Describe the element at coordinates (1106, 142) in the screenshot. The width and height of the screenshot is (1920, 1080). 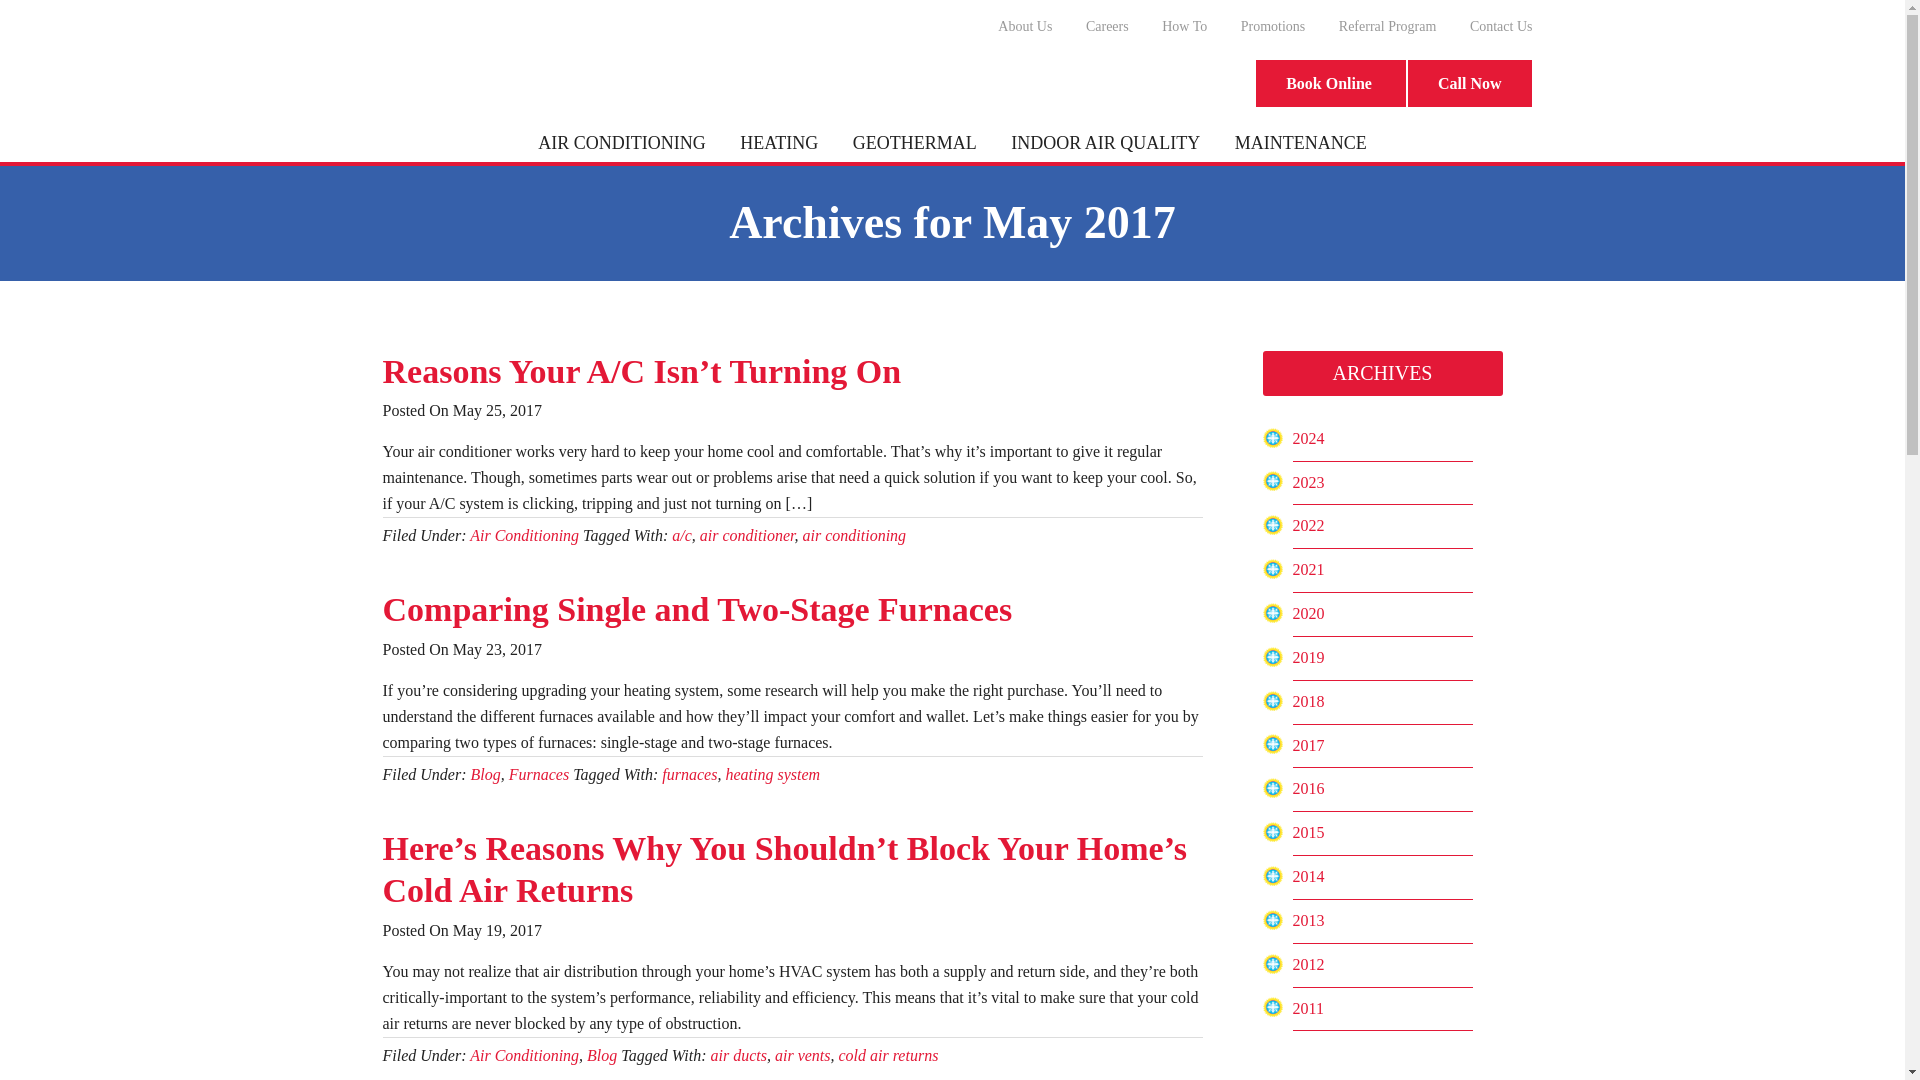
I see `INDOOR AIR QUALITY` at that location.